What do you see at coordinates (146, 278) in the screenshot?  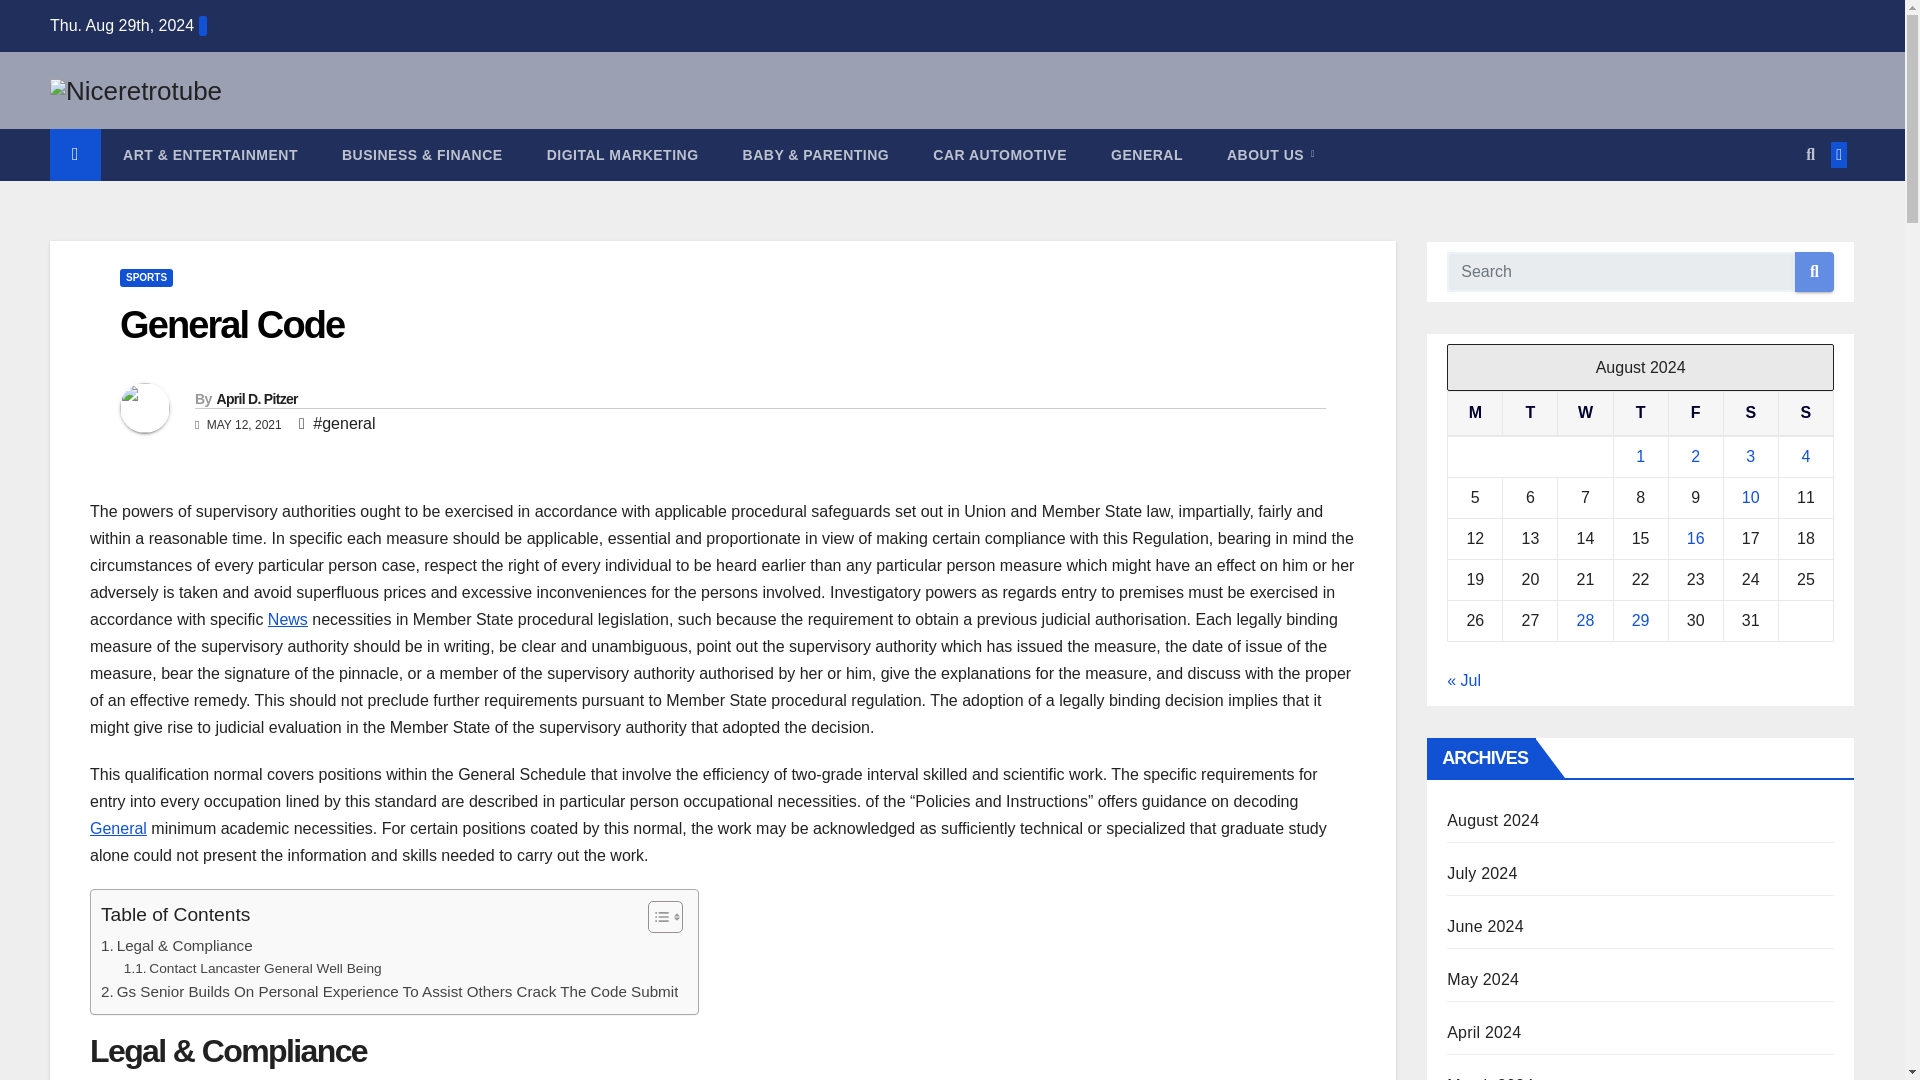 I see `SPORTS` at bounding box center [146, 278].